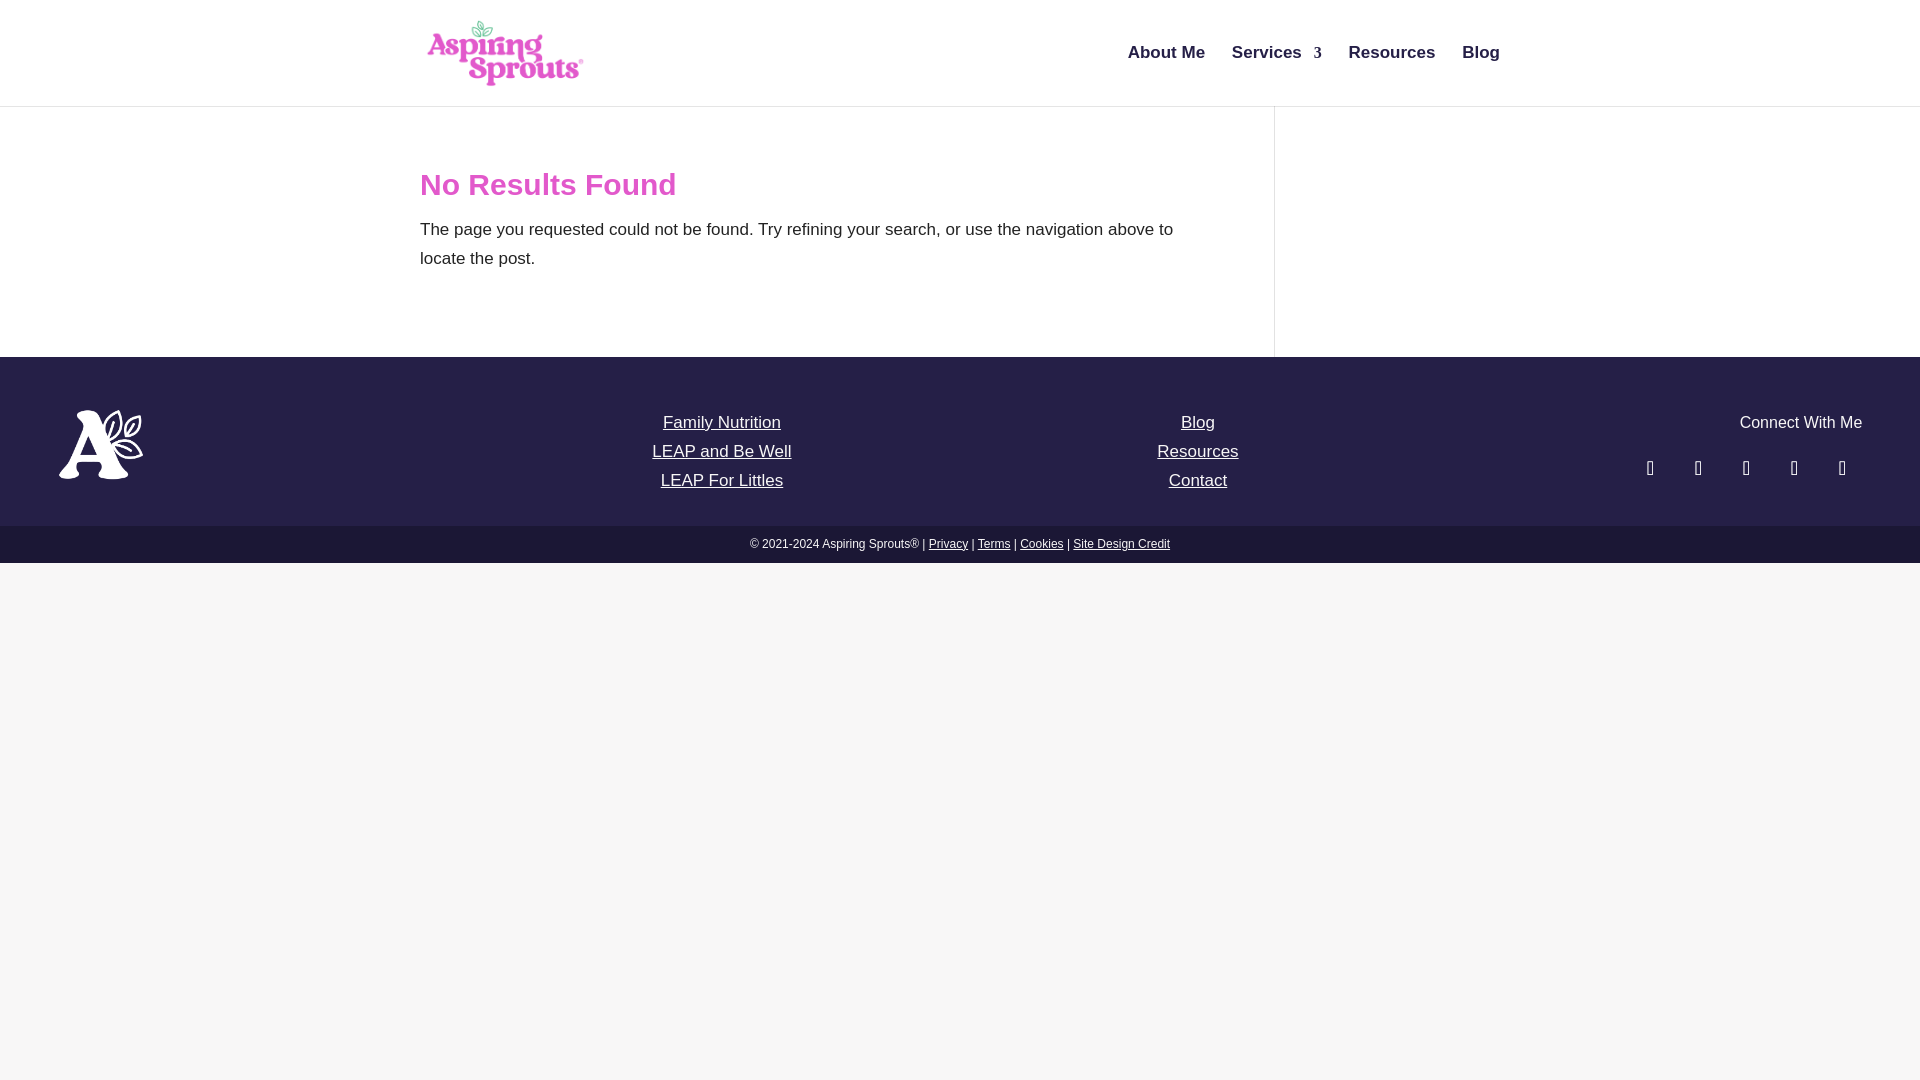 The height and width of the screenshot is (1080, 1920). Describe the element at coordinates (1746, 468) in the screenshot. I see `Follow on TikTok` at that location.